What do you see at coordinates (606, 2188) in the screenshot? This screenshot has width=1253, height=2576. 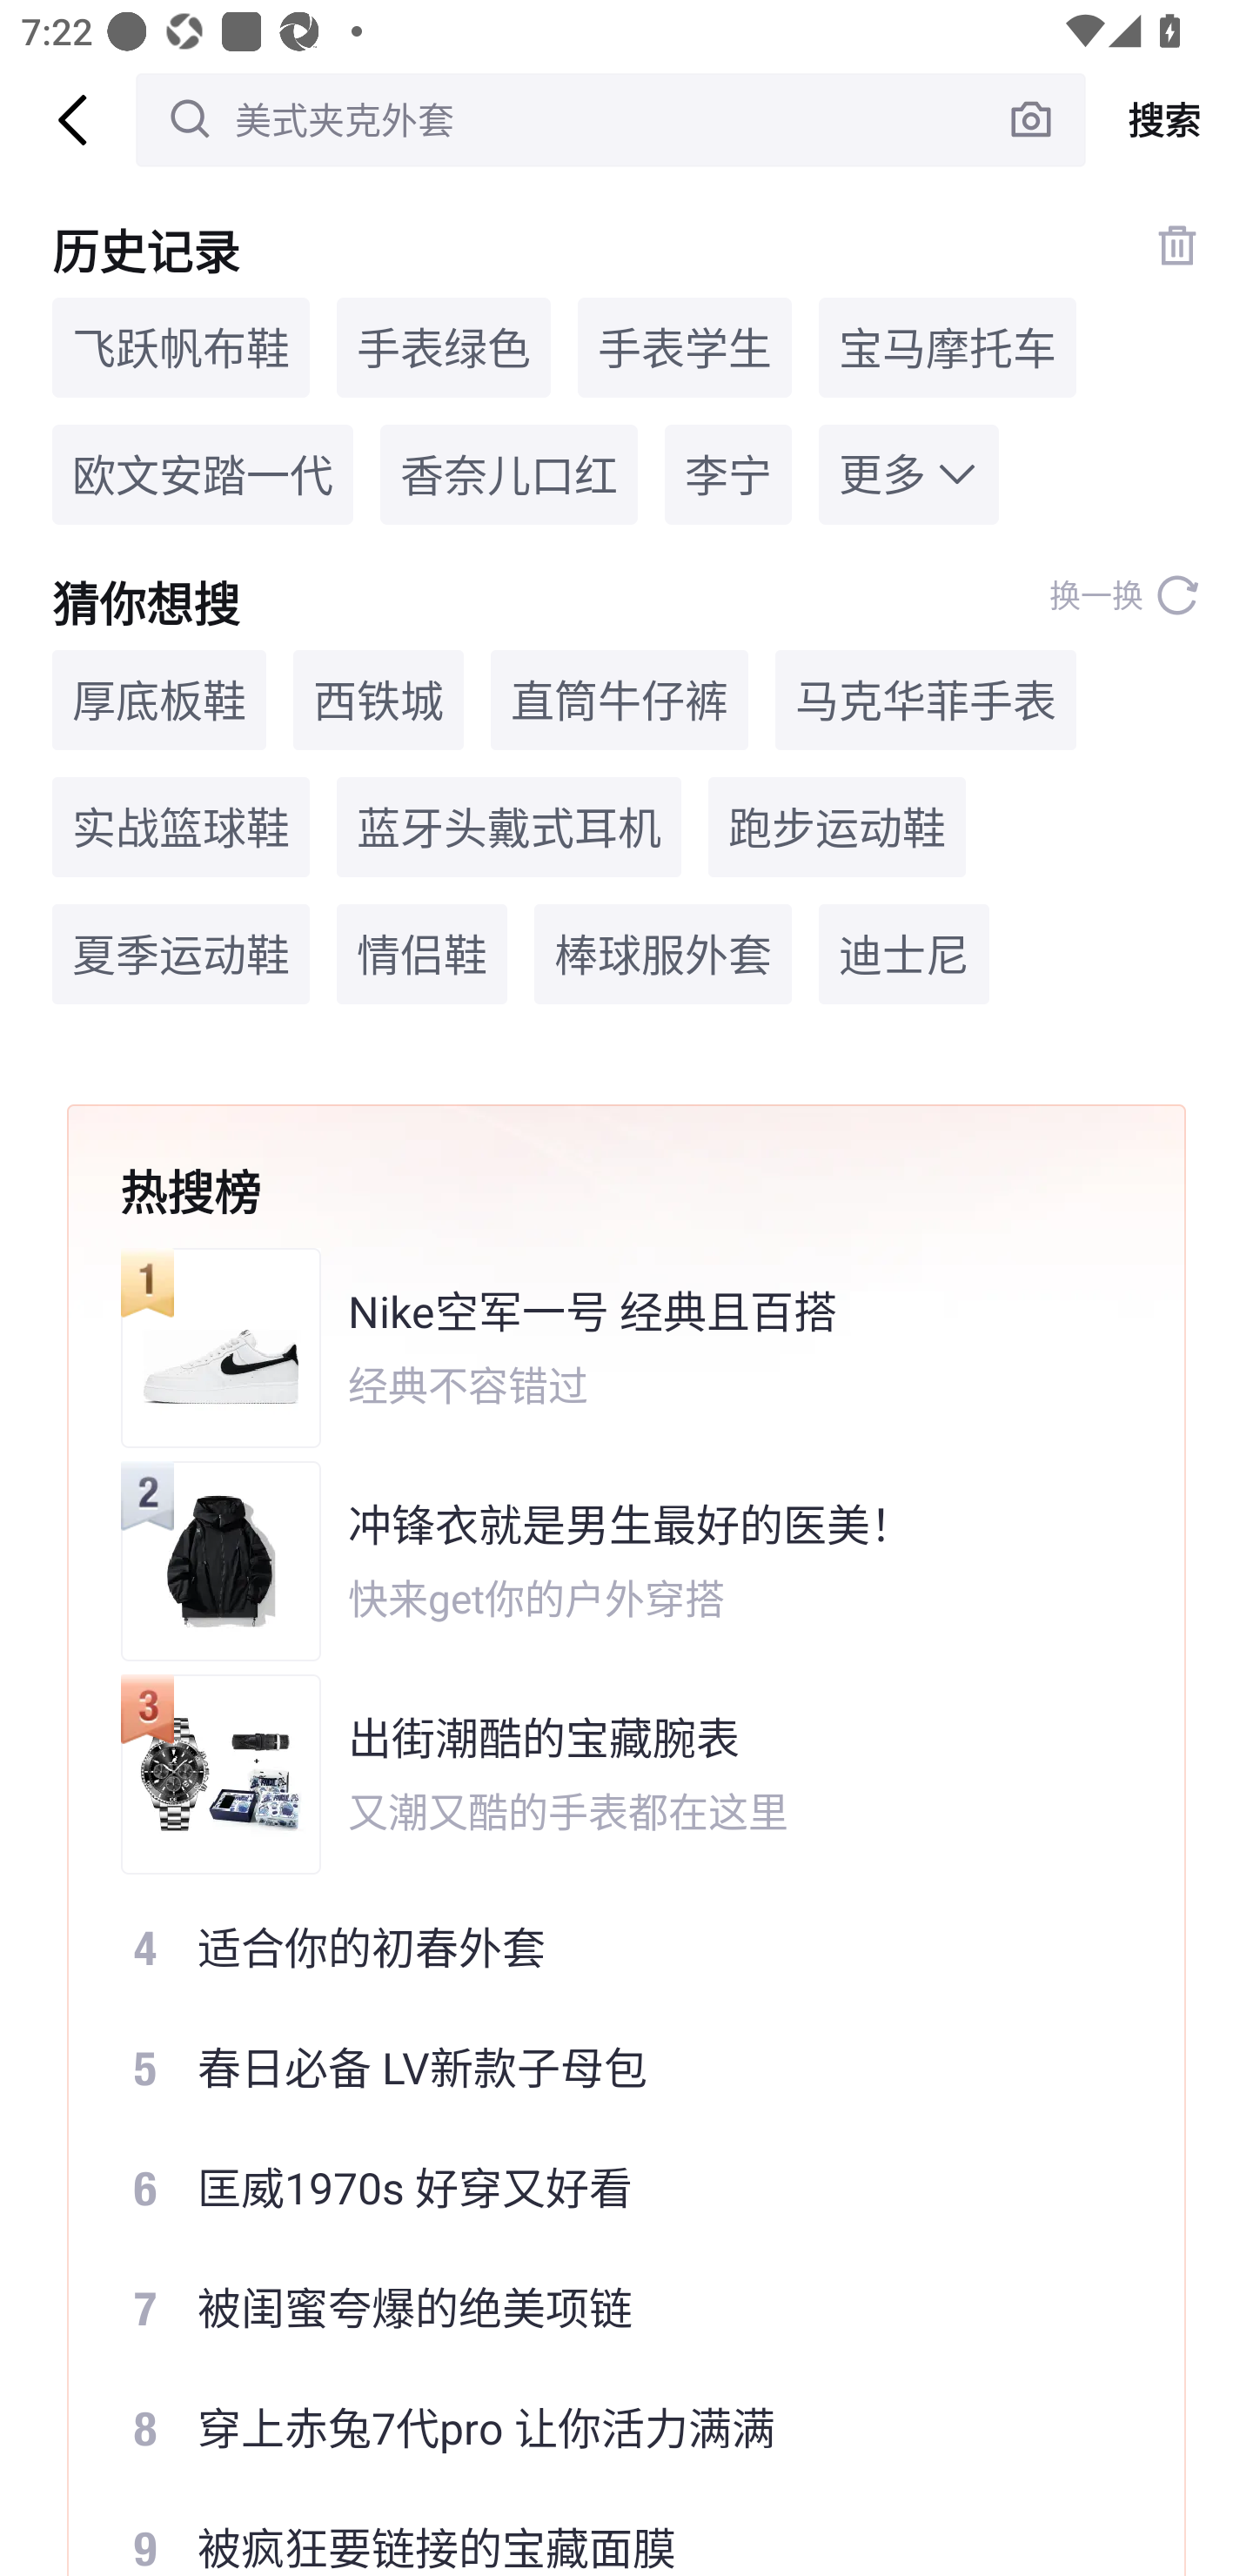 I see `6 匡威1970s 好穿又好看` at bounding box center [606, 2188].